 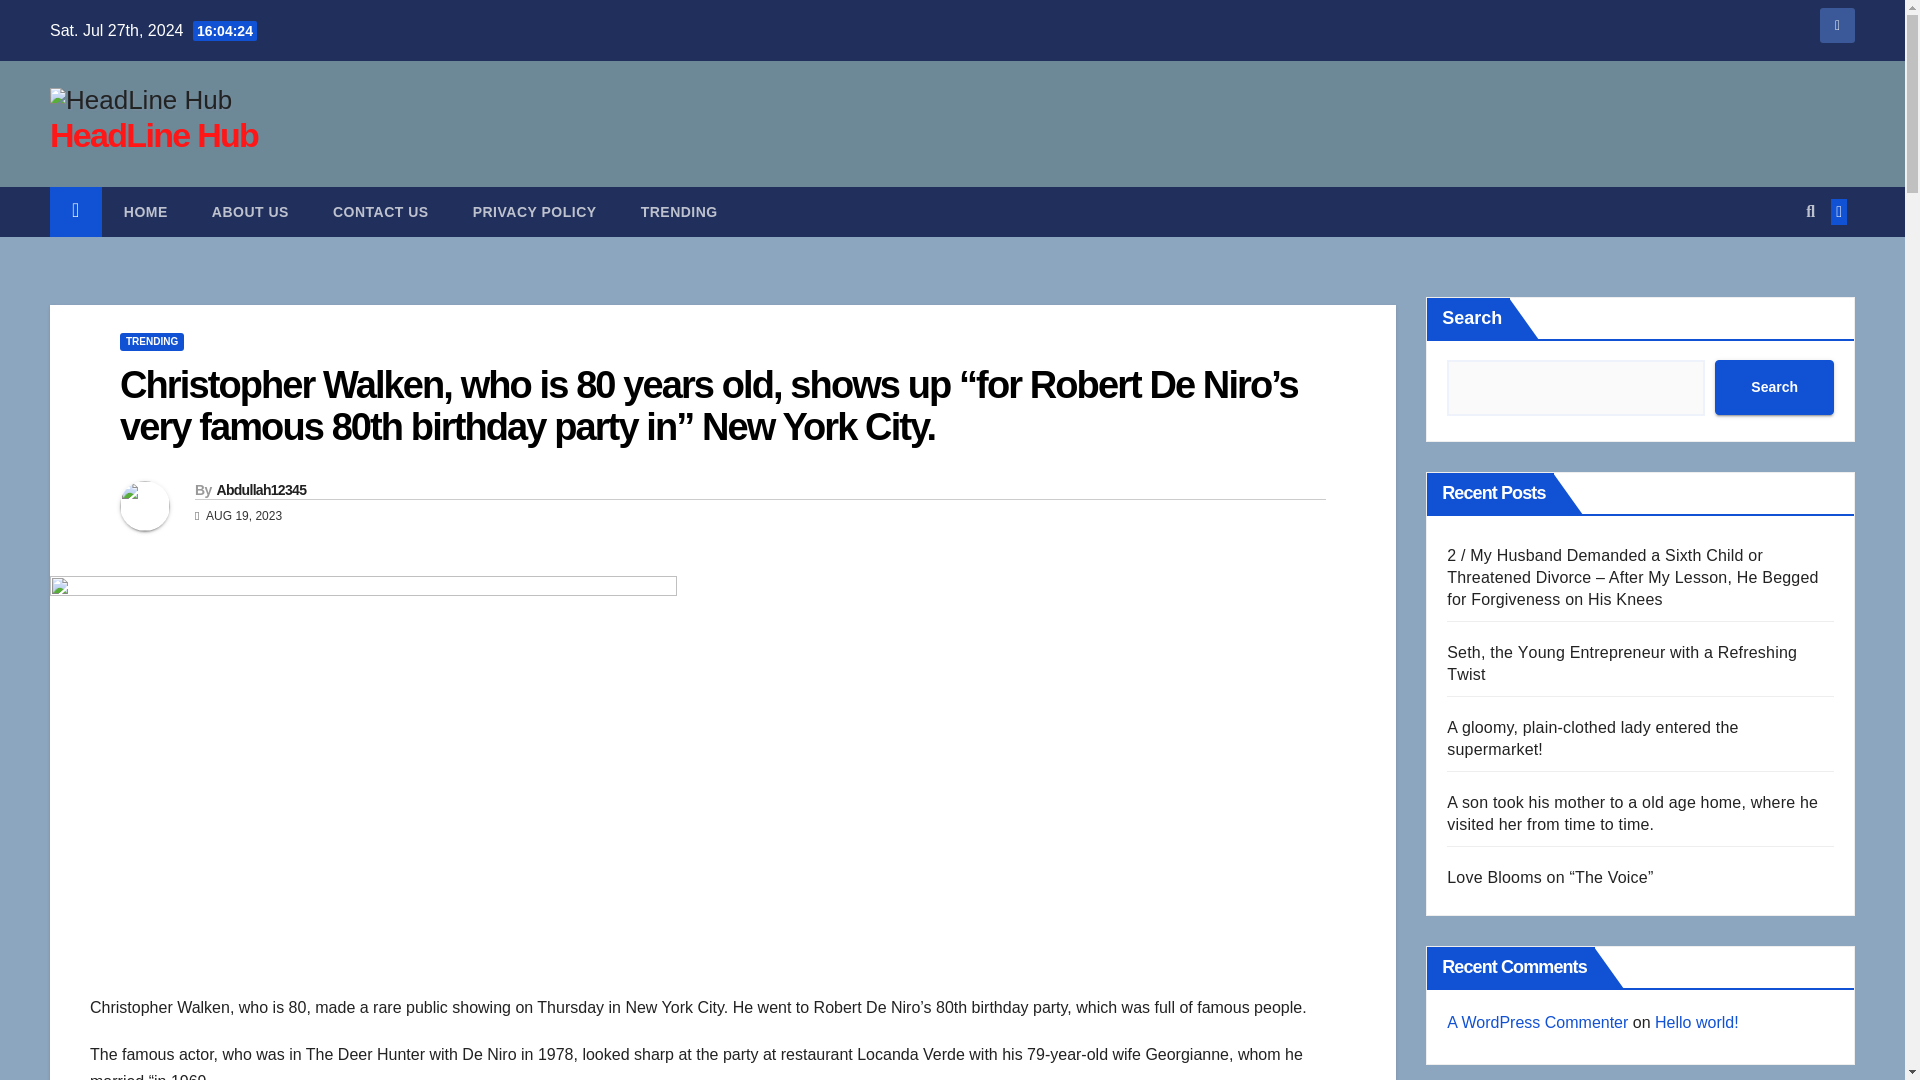 What do you see at coordinates (152, 342) in the screenshot?
I see `TRENDING` at bounding box center [152, 342].